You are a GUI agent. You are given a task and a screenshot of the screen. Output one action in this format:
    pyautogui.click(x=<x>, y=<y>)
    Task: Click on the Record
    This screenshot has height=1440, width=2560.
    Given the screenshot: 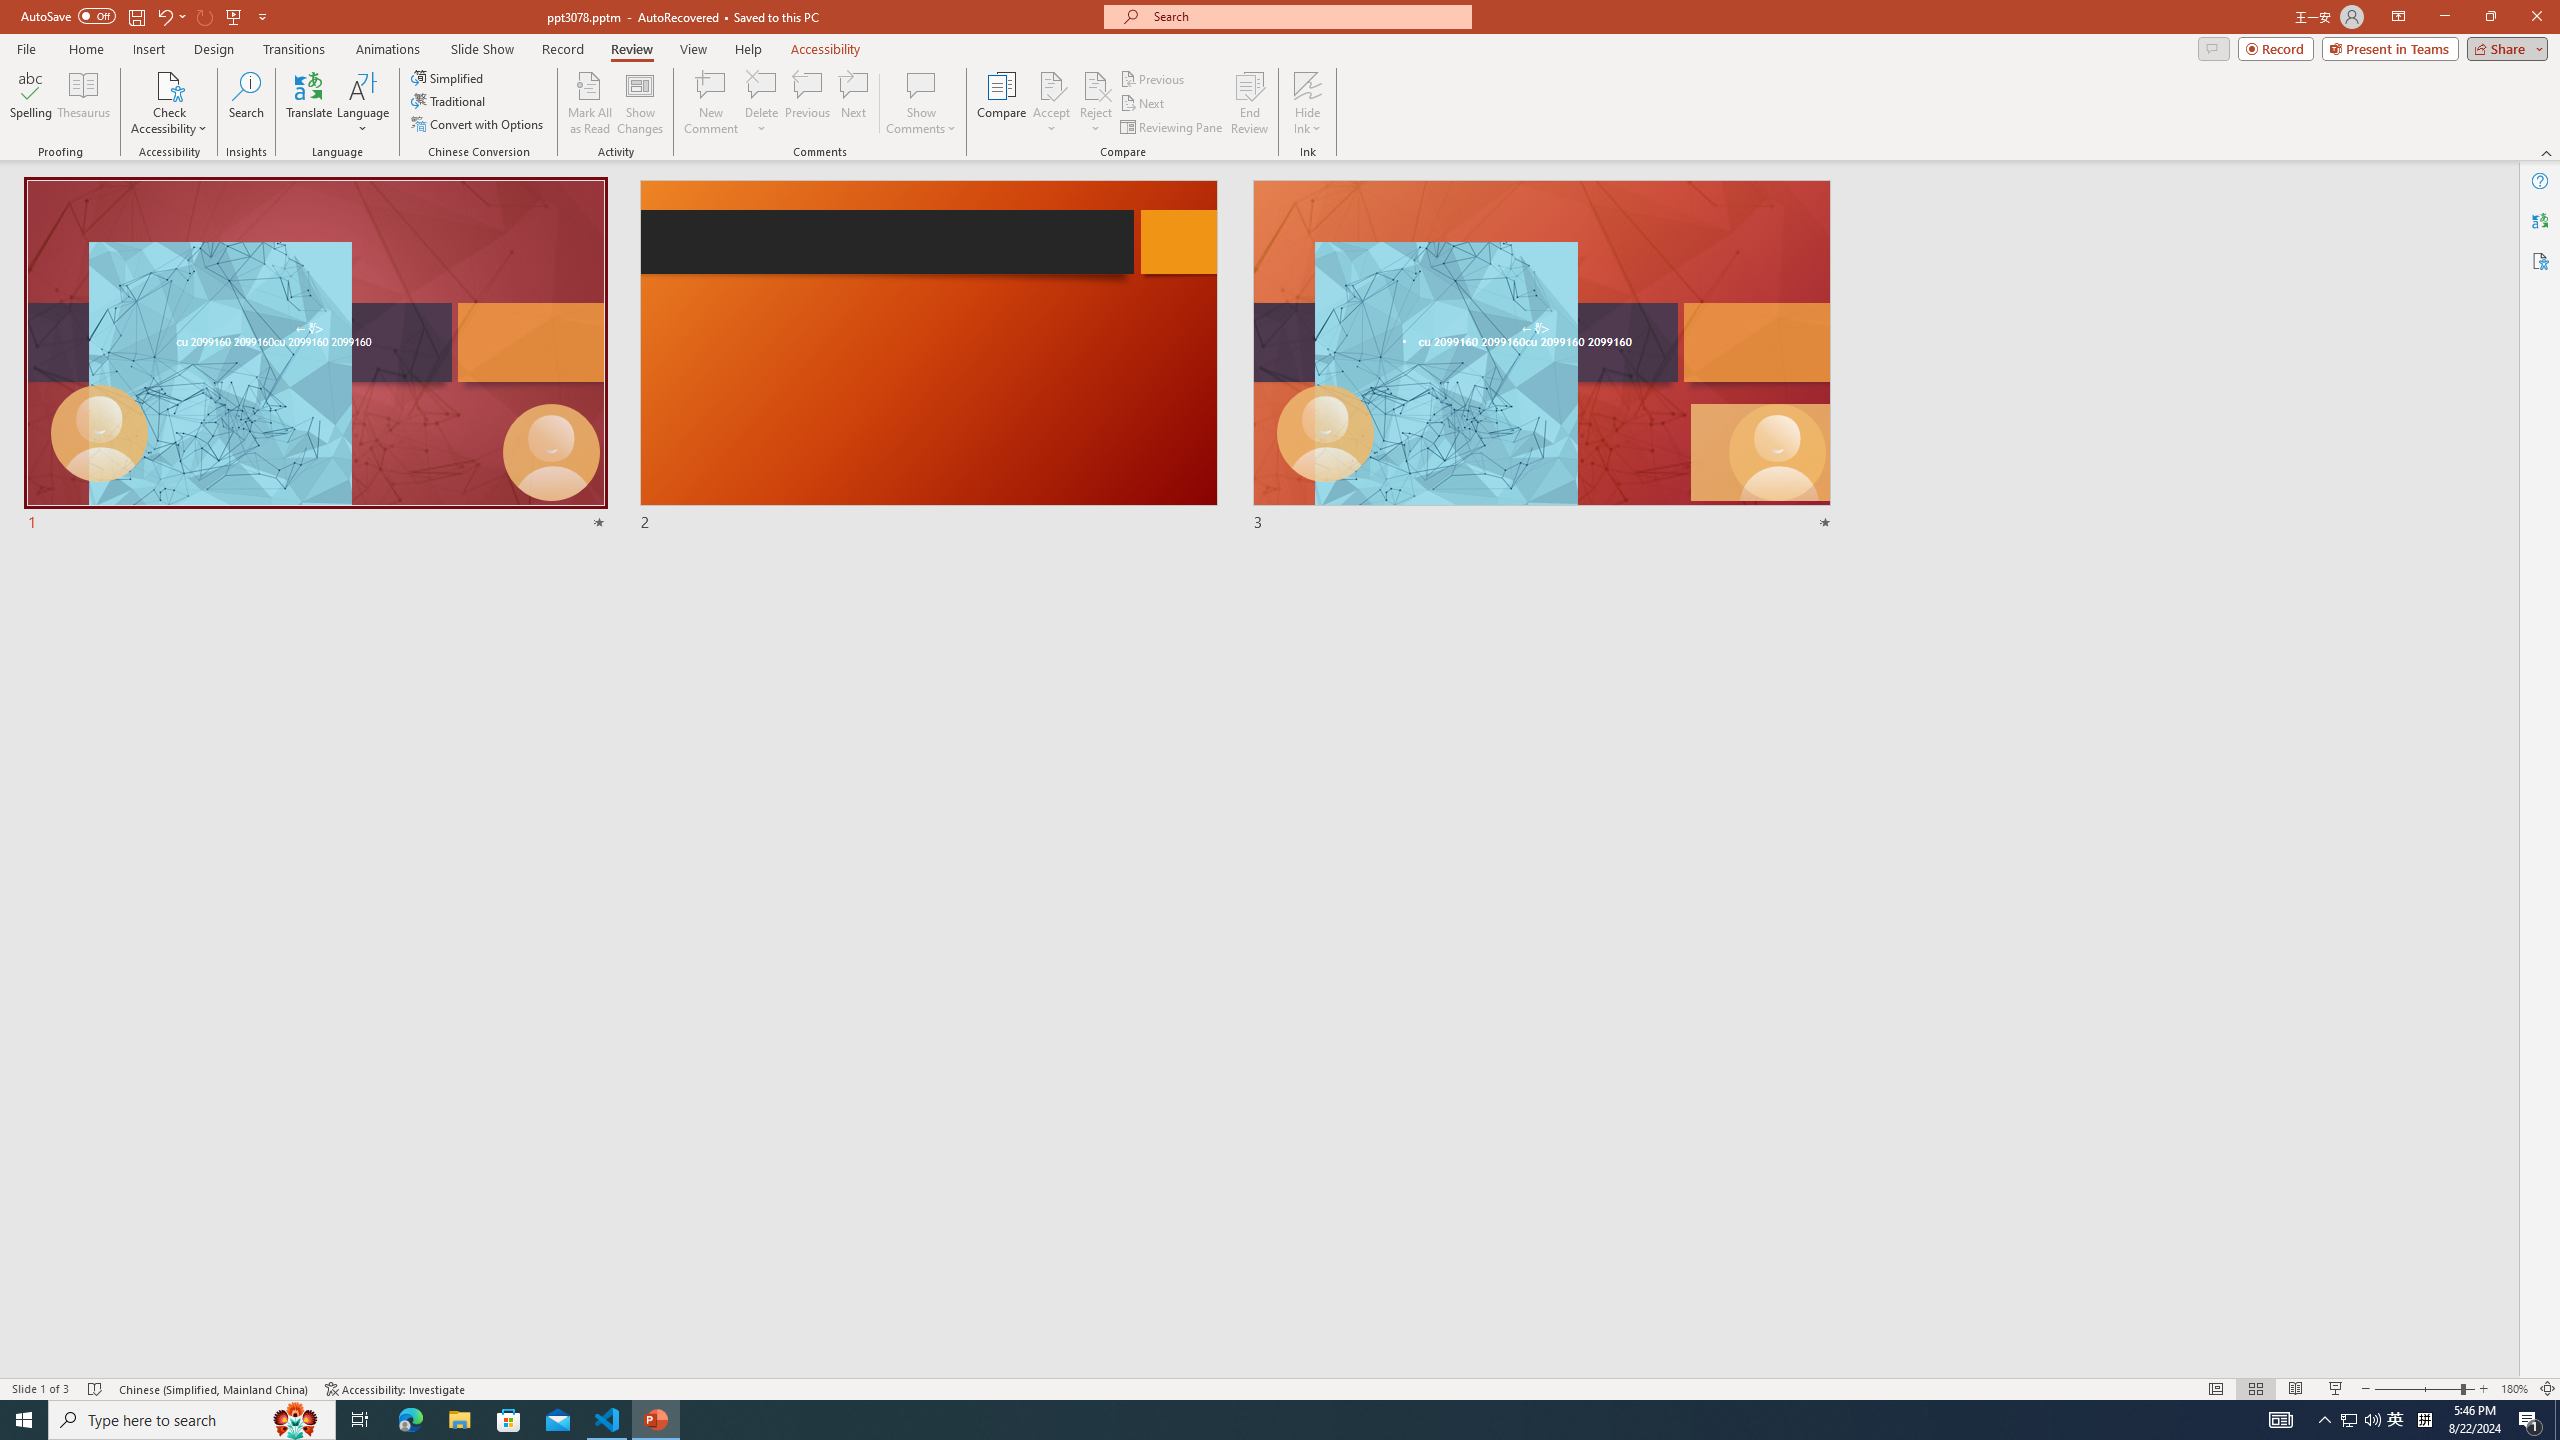 What is the action you would take?
    pyautogui.click(x=562, y=49)
    